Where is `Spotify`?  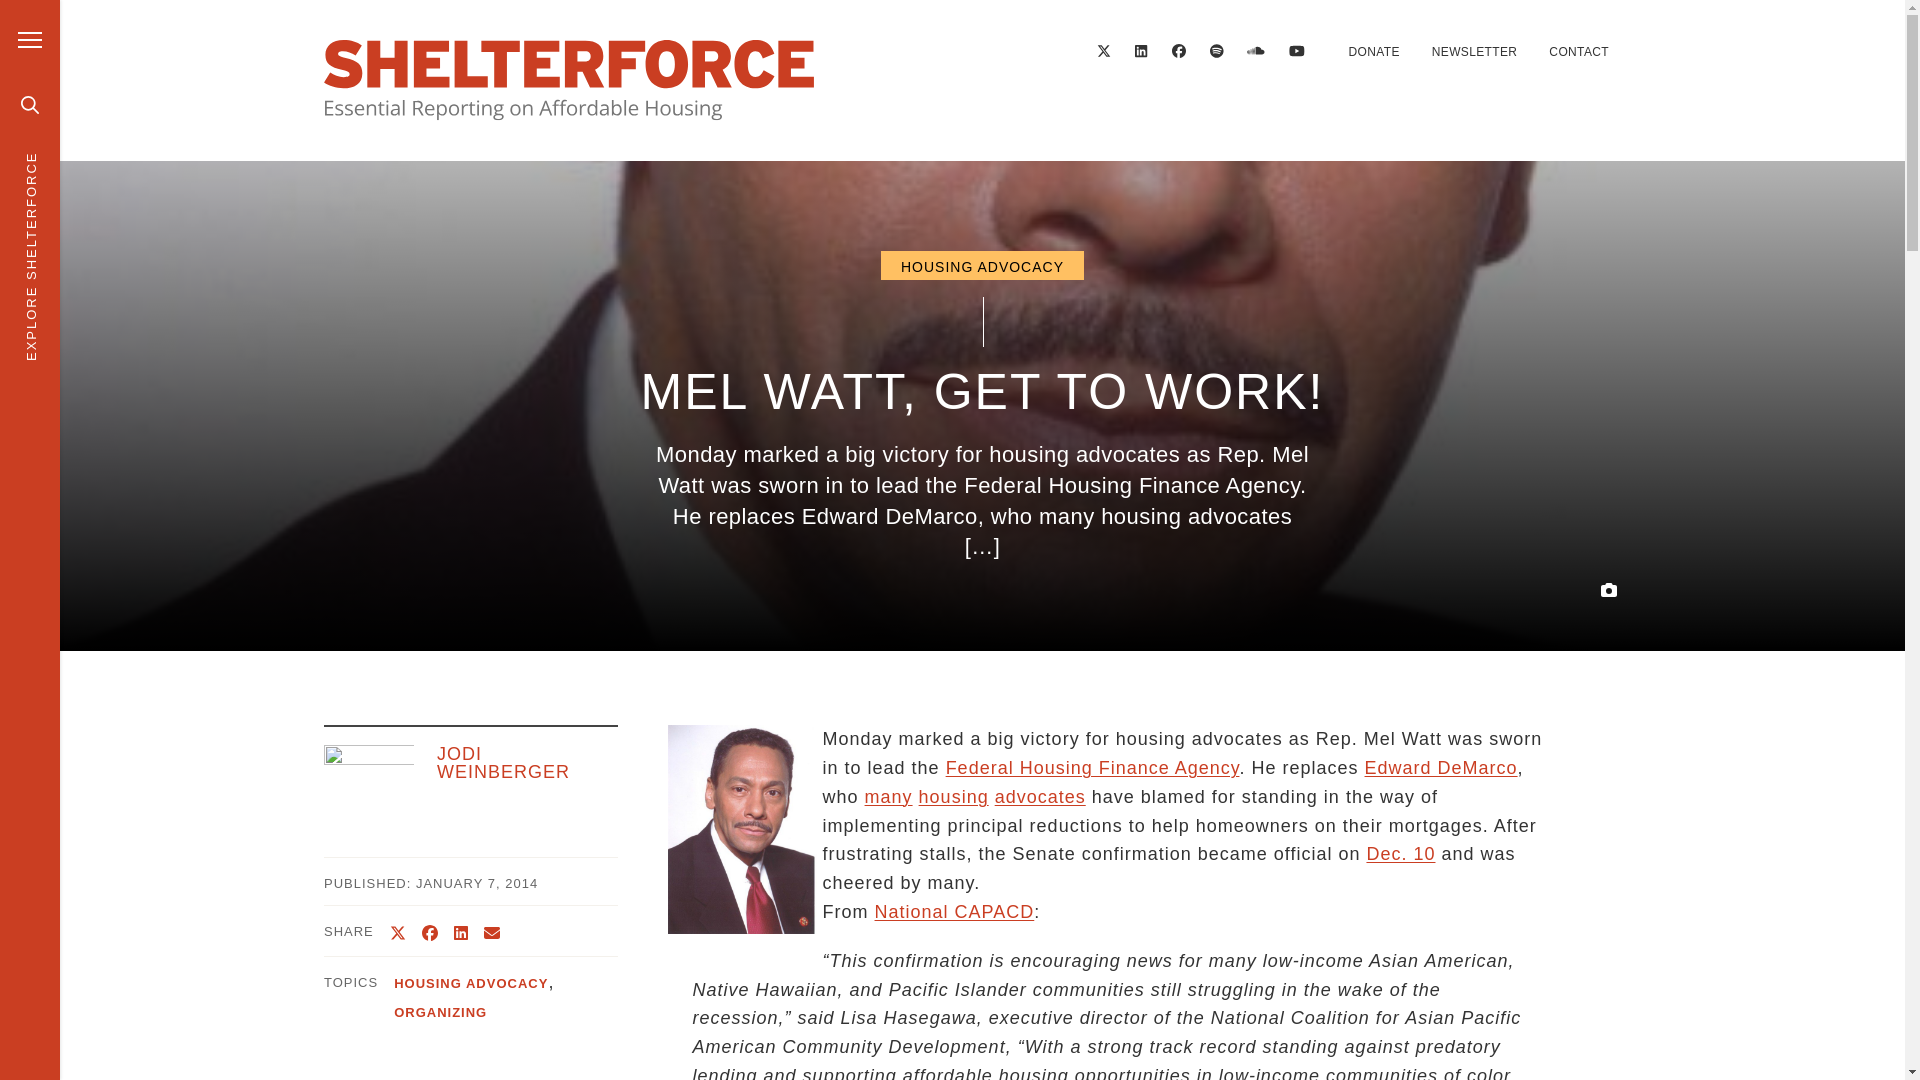 Spotify is located at coordinates (1217, 51).